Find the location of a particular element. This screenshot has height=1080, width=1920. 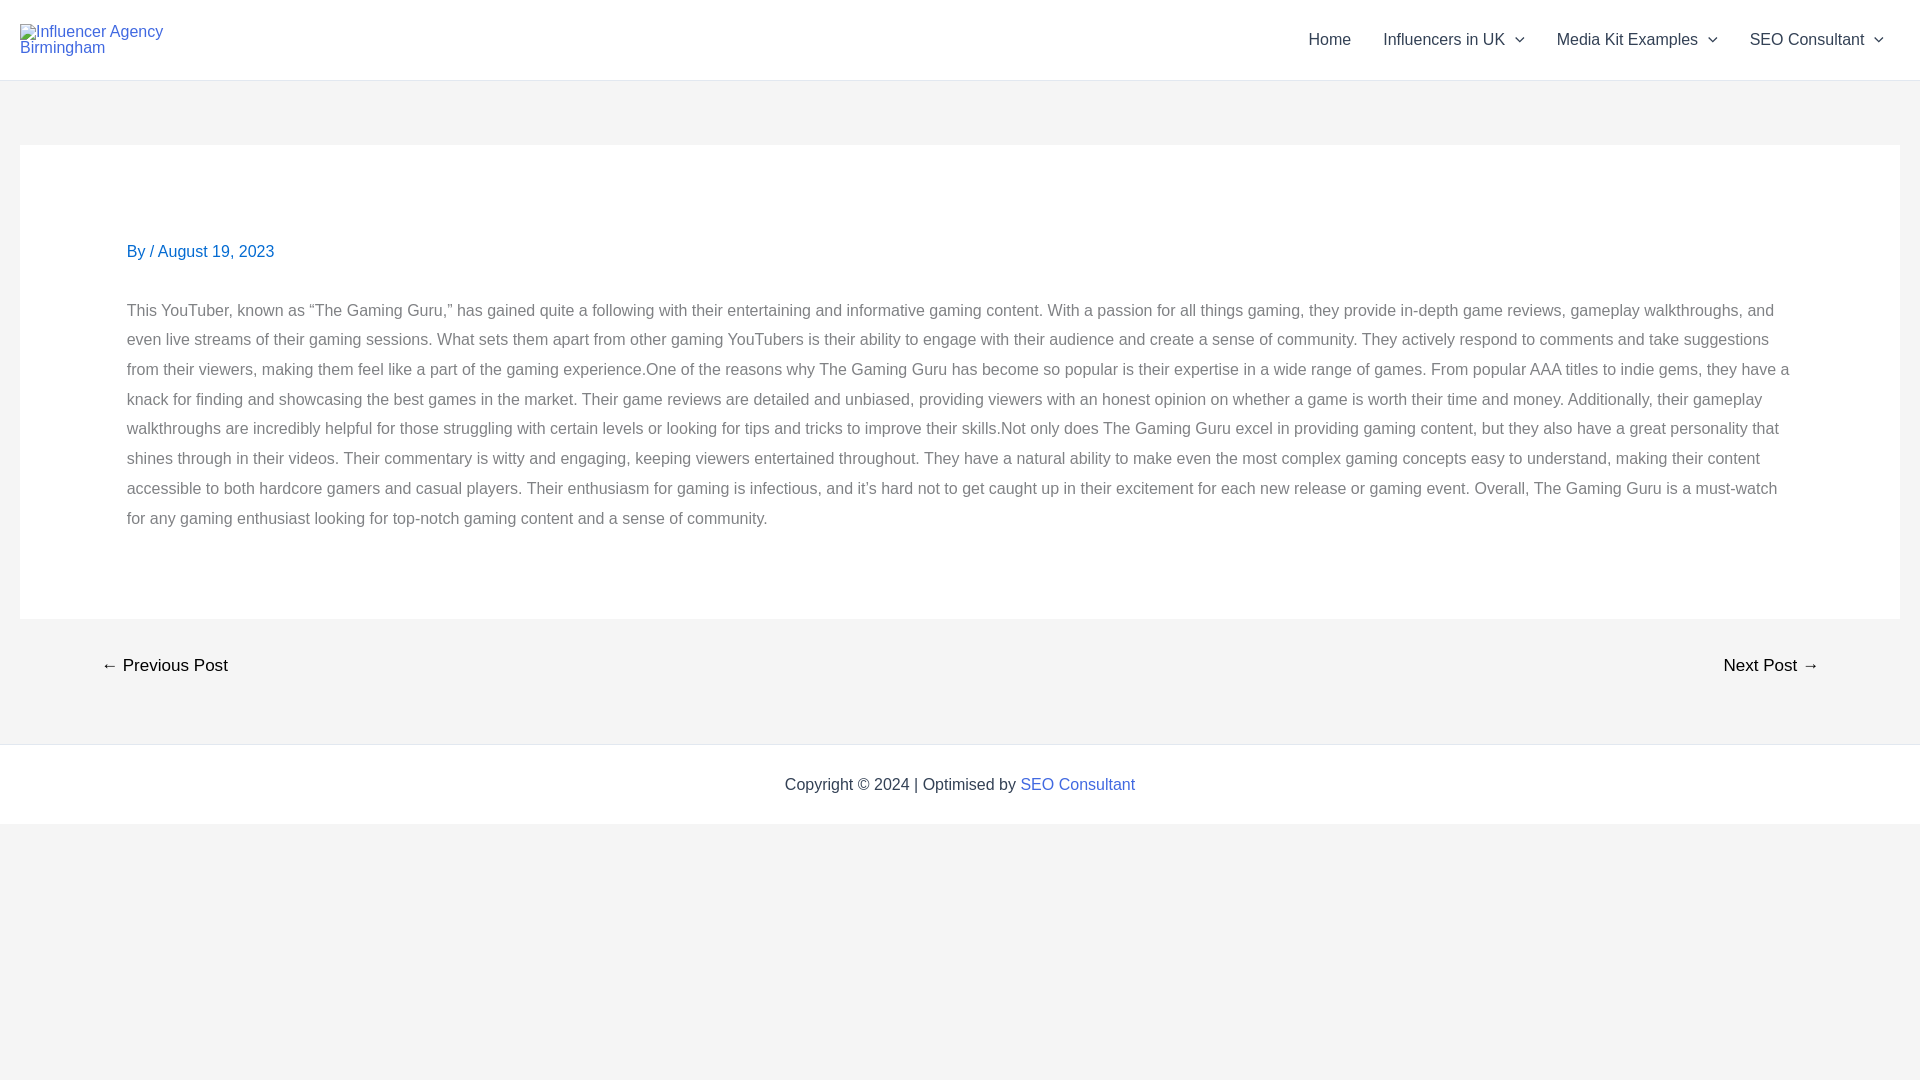

SEO Consultant is located at coordinates (1816, 40).